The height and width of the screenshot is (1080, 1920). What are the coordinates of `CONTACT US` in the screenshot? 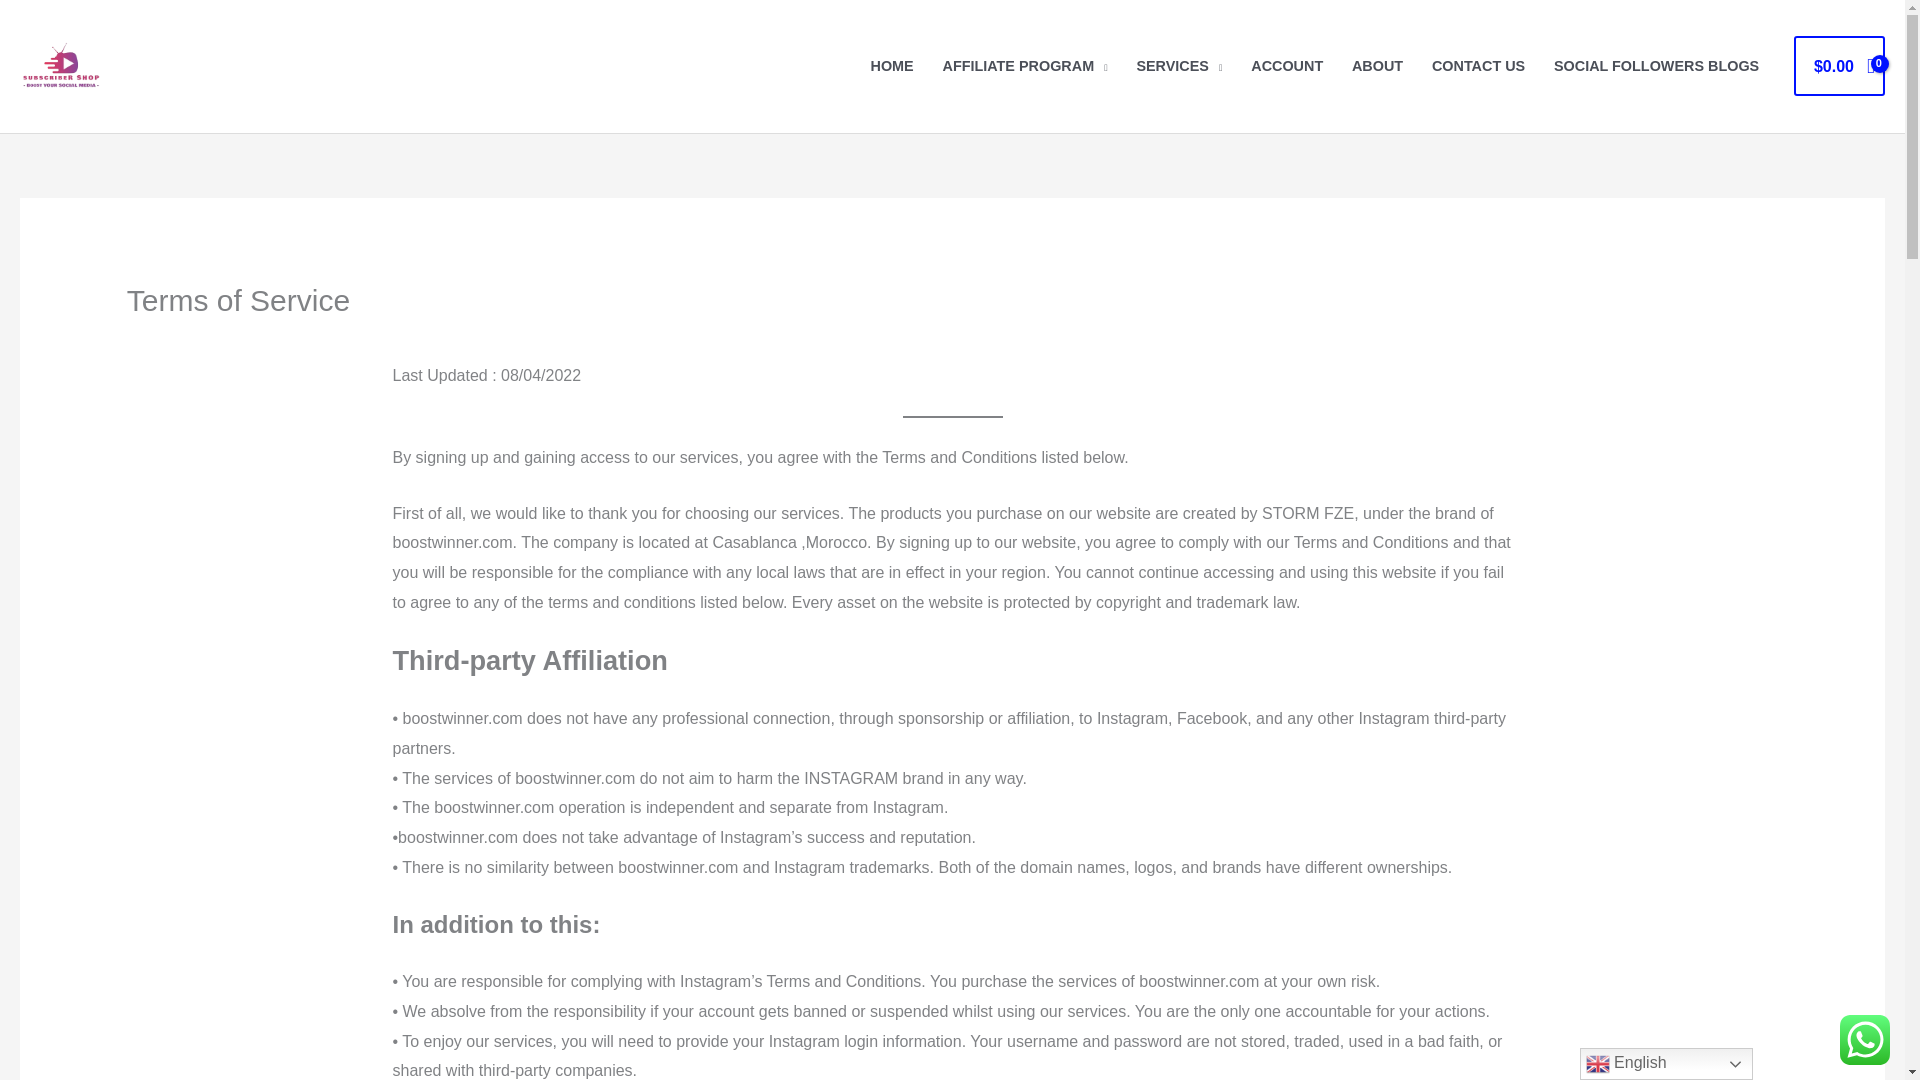 It's located at (1478, 66).